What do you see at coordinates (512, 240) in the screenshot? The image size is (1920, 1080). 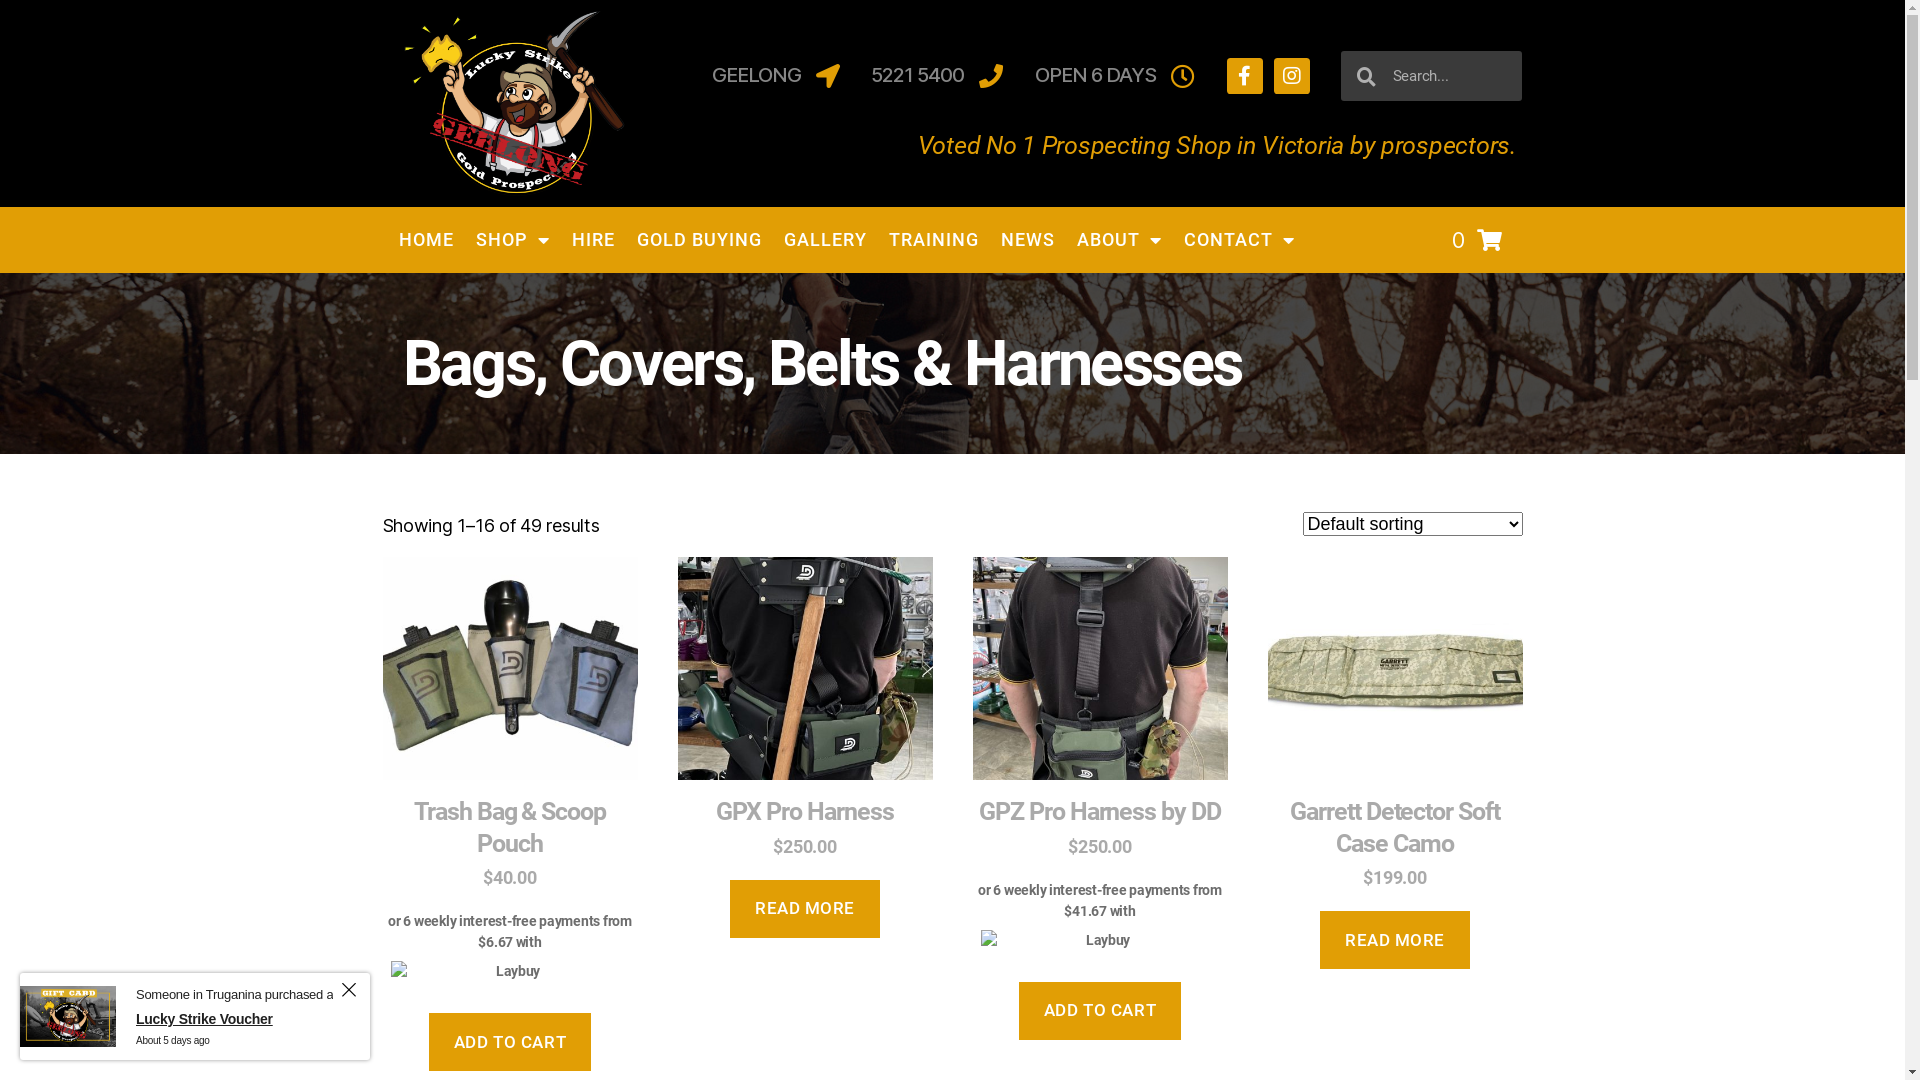 I see `SHOP` at bounding box center [512, 240].